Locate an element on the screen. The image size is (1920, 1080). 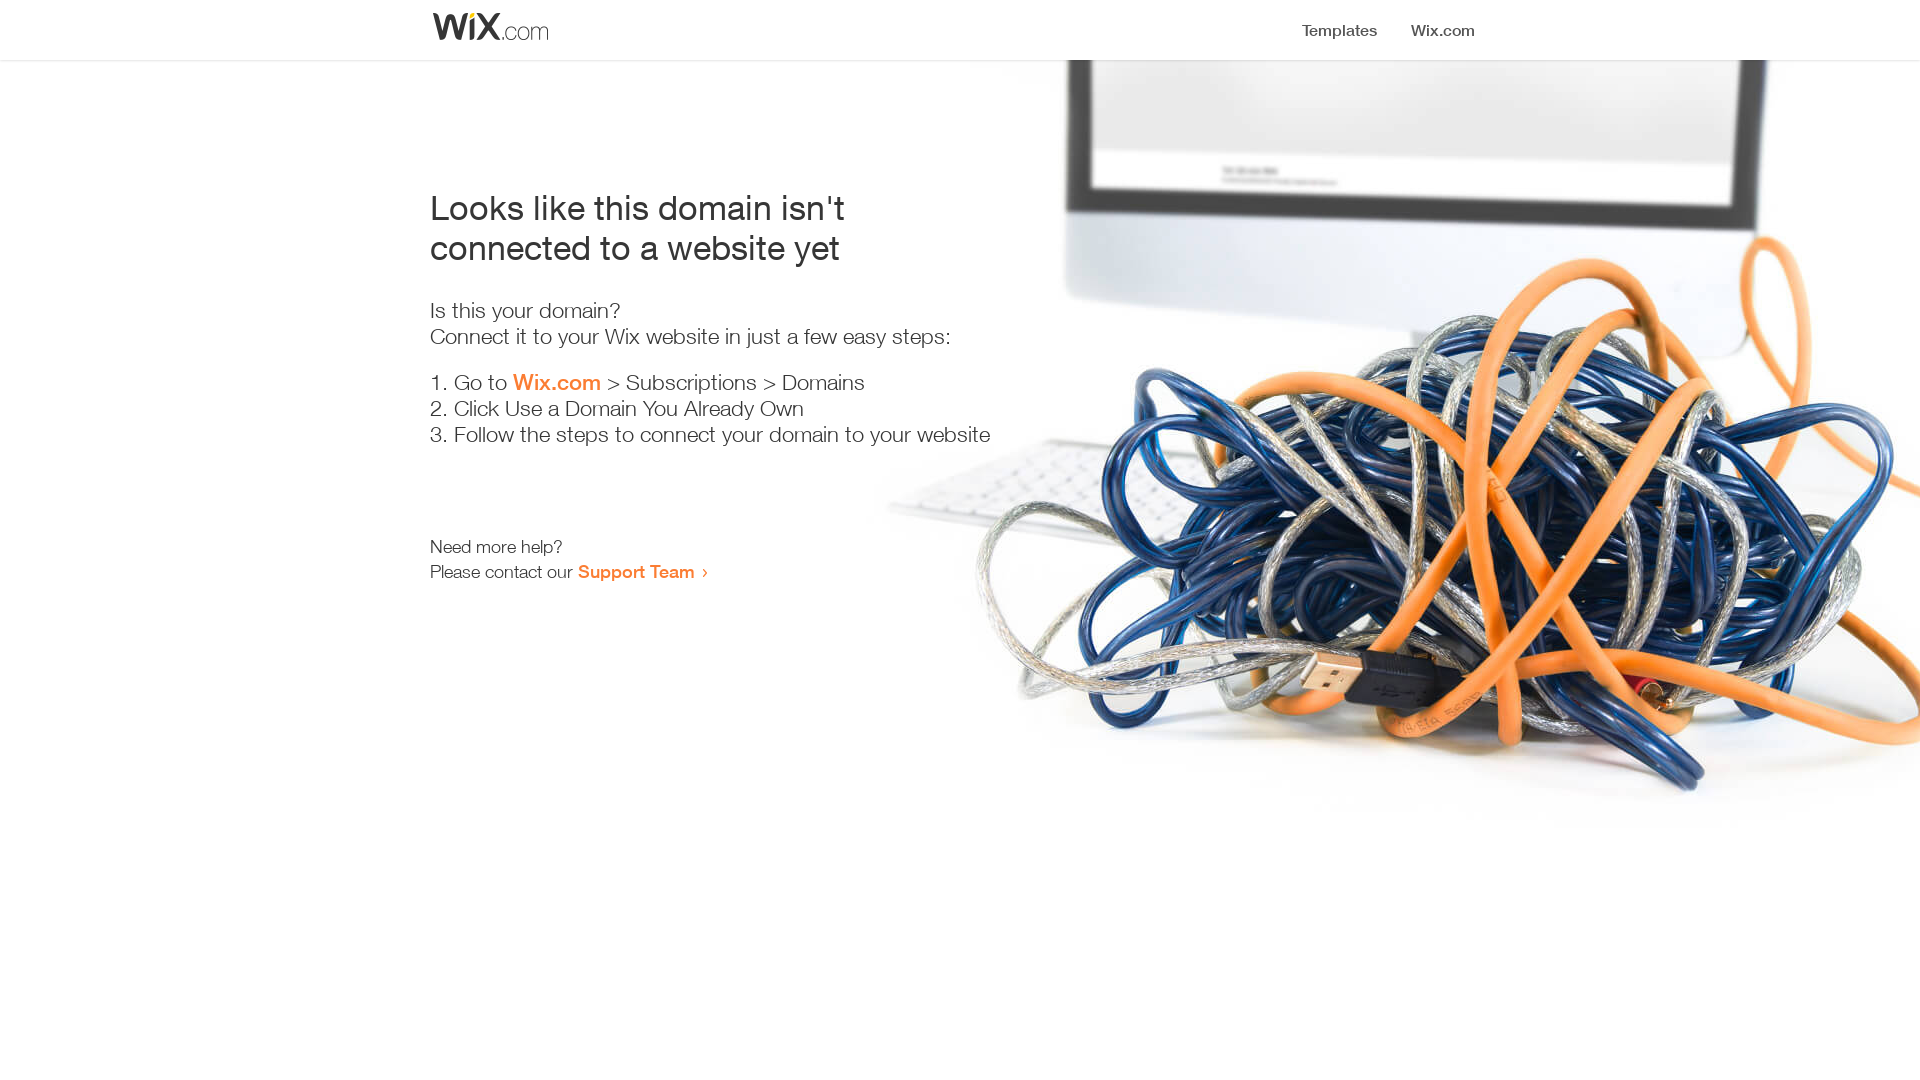
Support Team is located at coordinates (636, 571).